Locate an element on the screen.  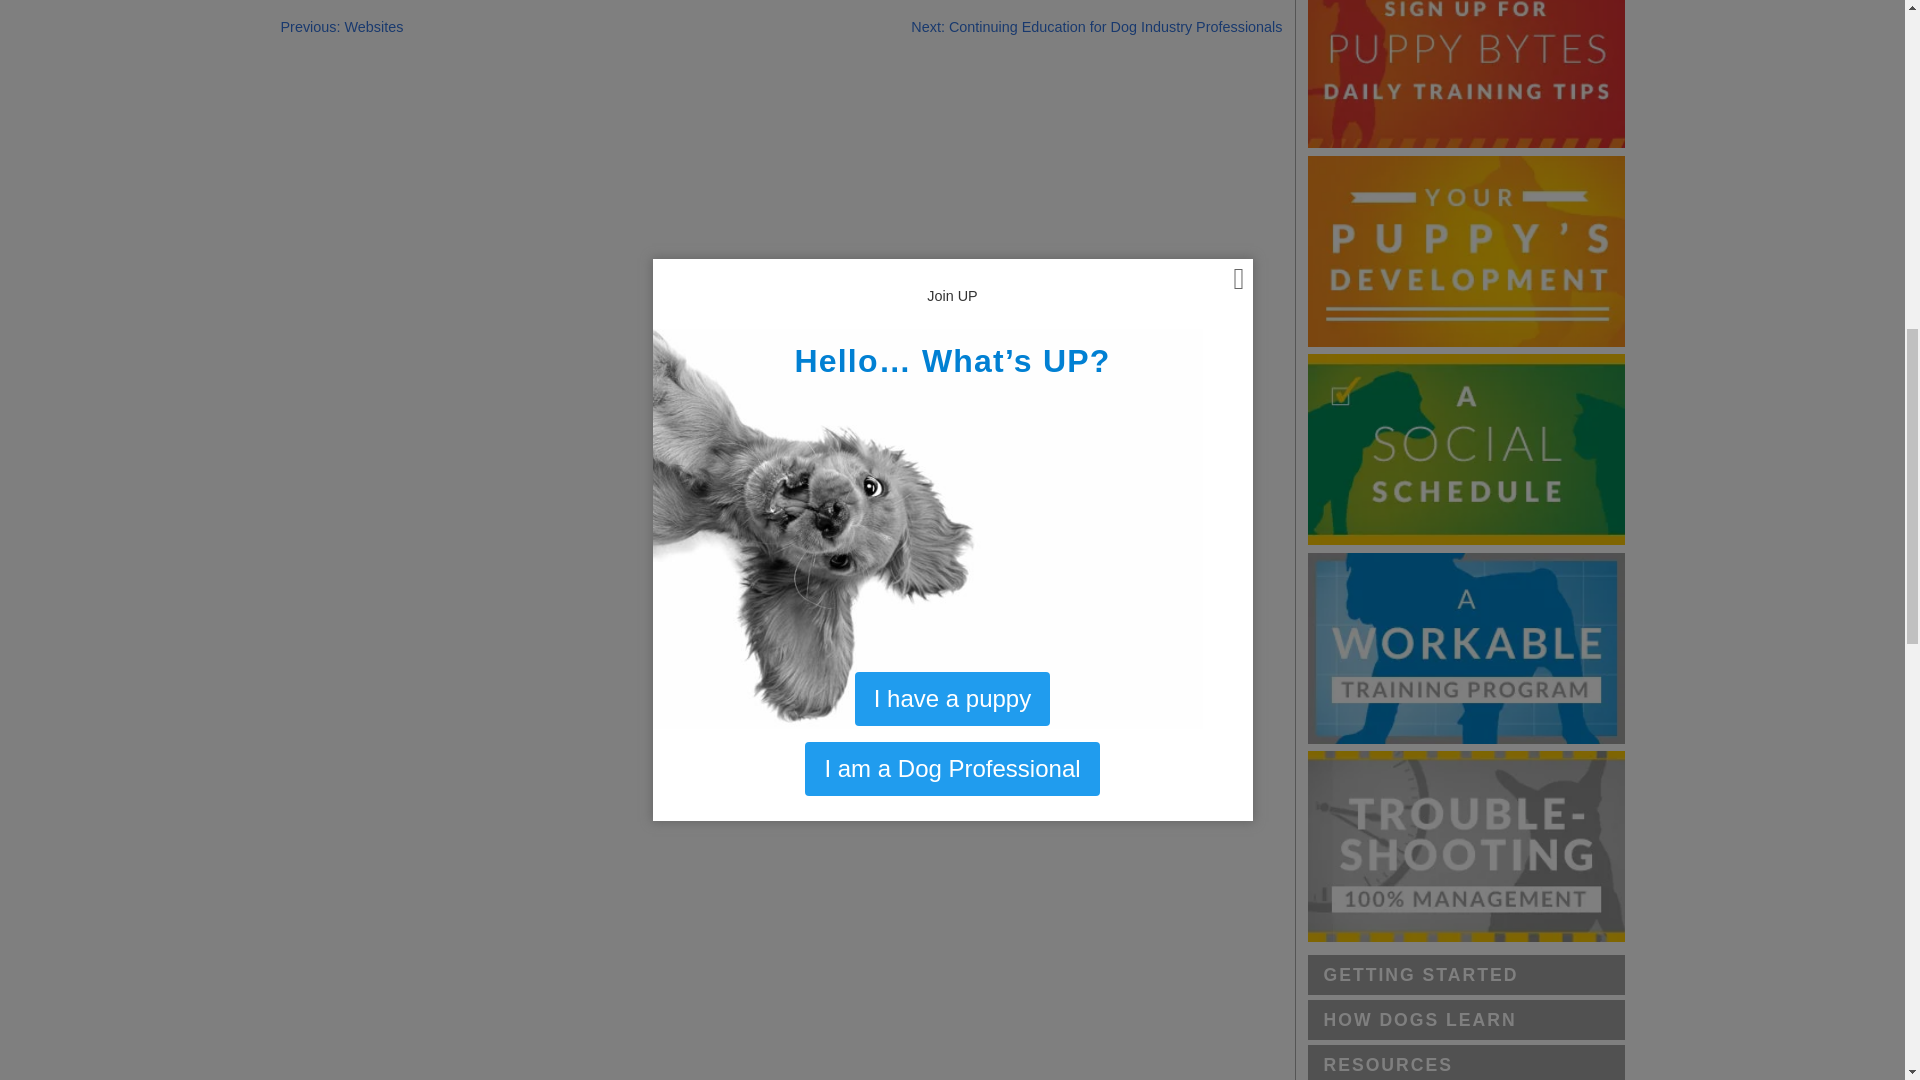
Next: Continuing Education for Dog Industry Professionals is located at coordinates (1096, 26).